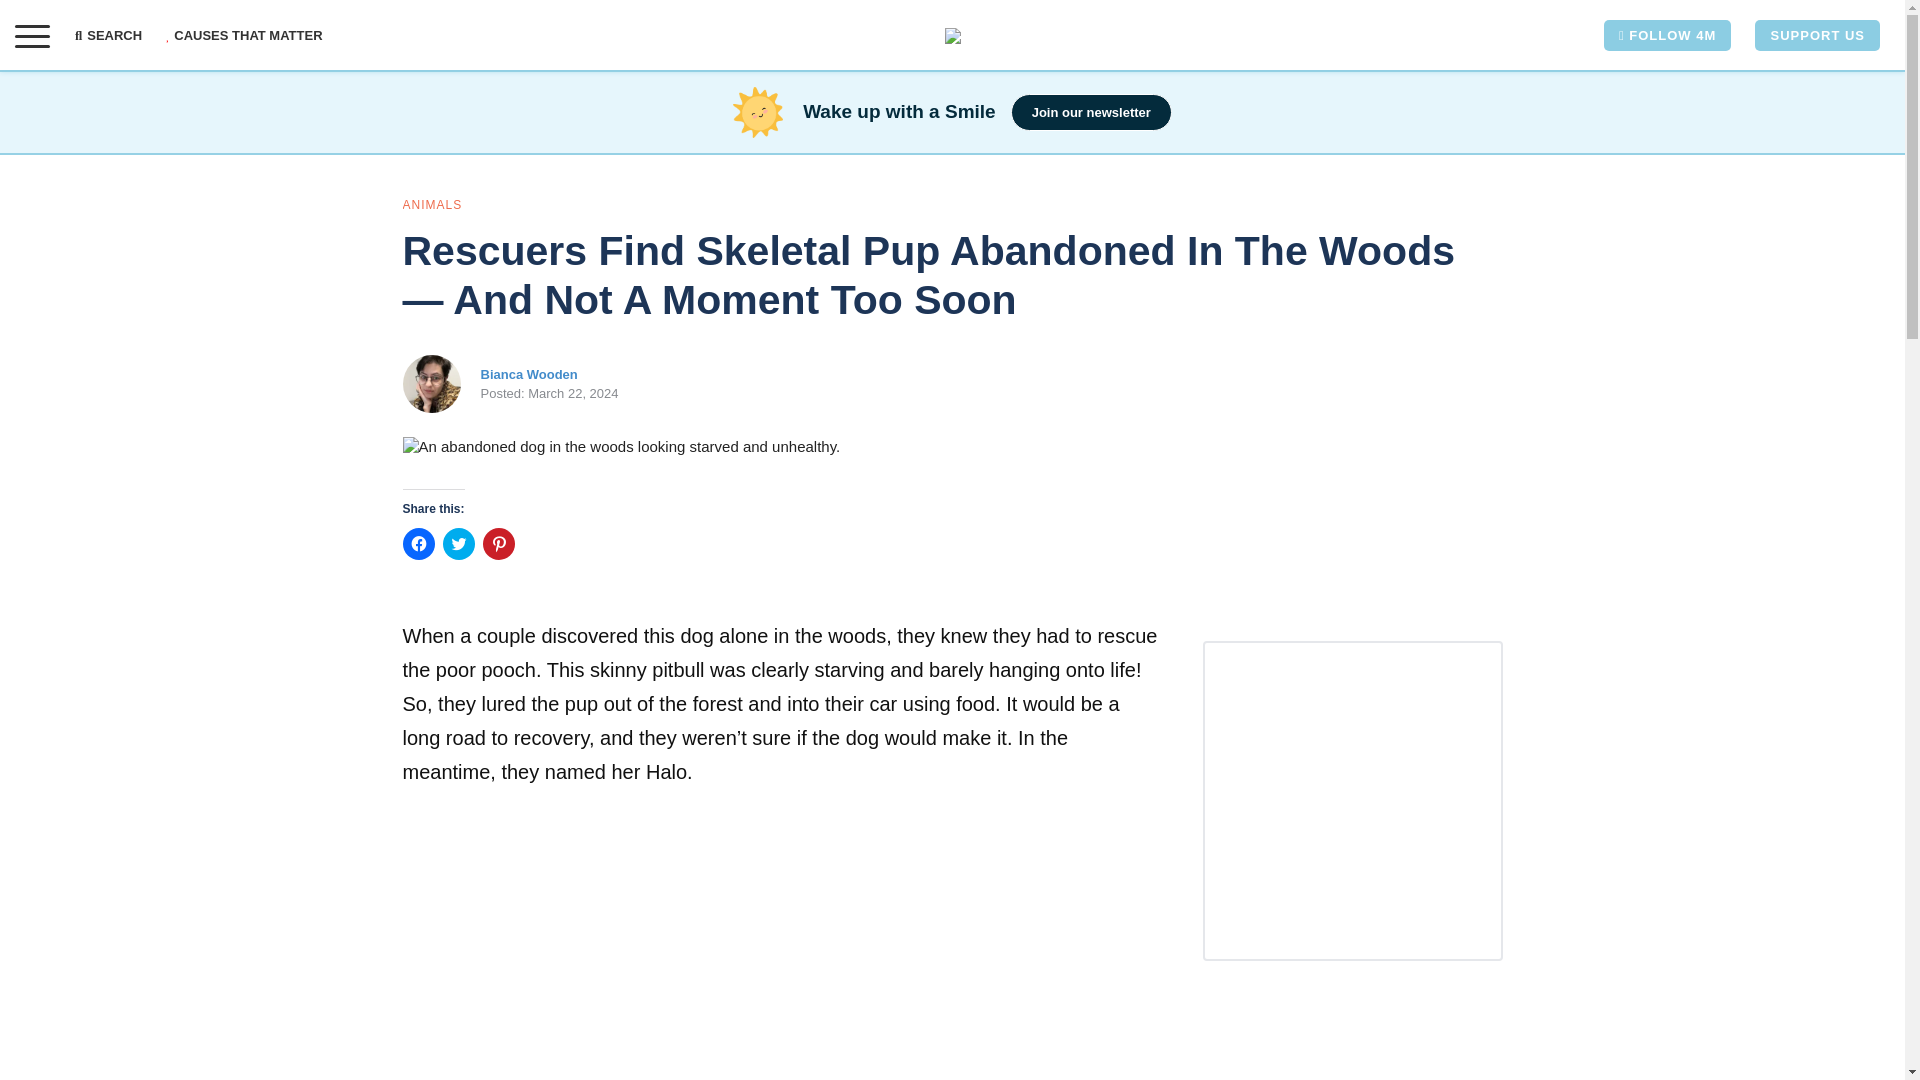  Describe the element at coordinates (432, 204) in the screenshot. I see `ANIMALS` at that location.